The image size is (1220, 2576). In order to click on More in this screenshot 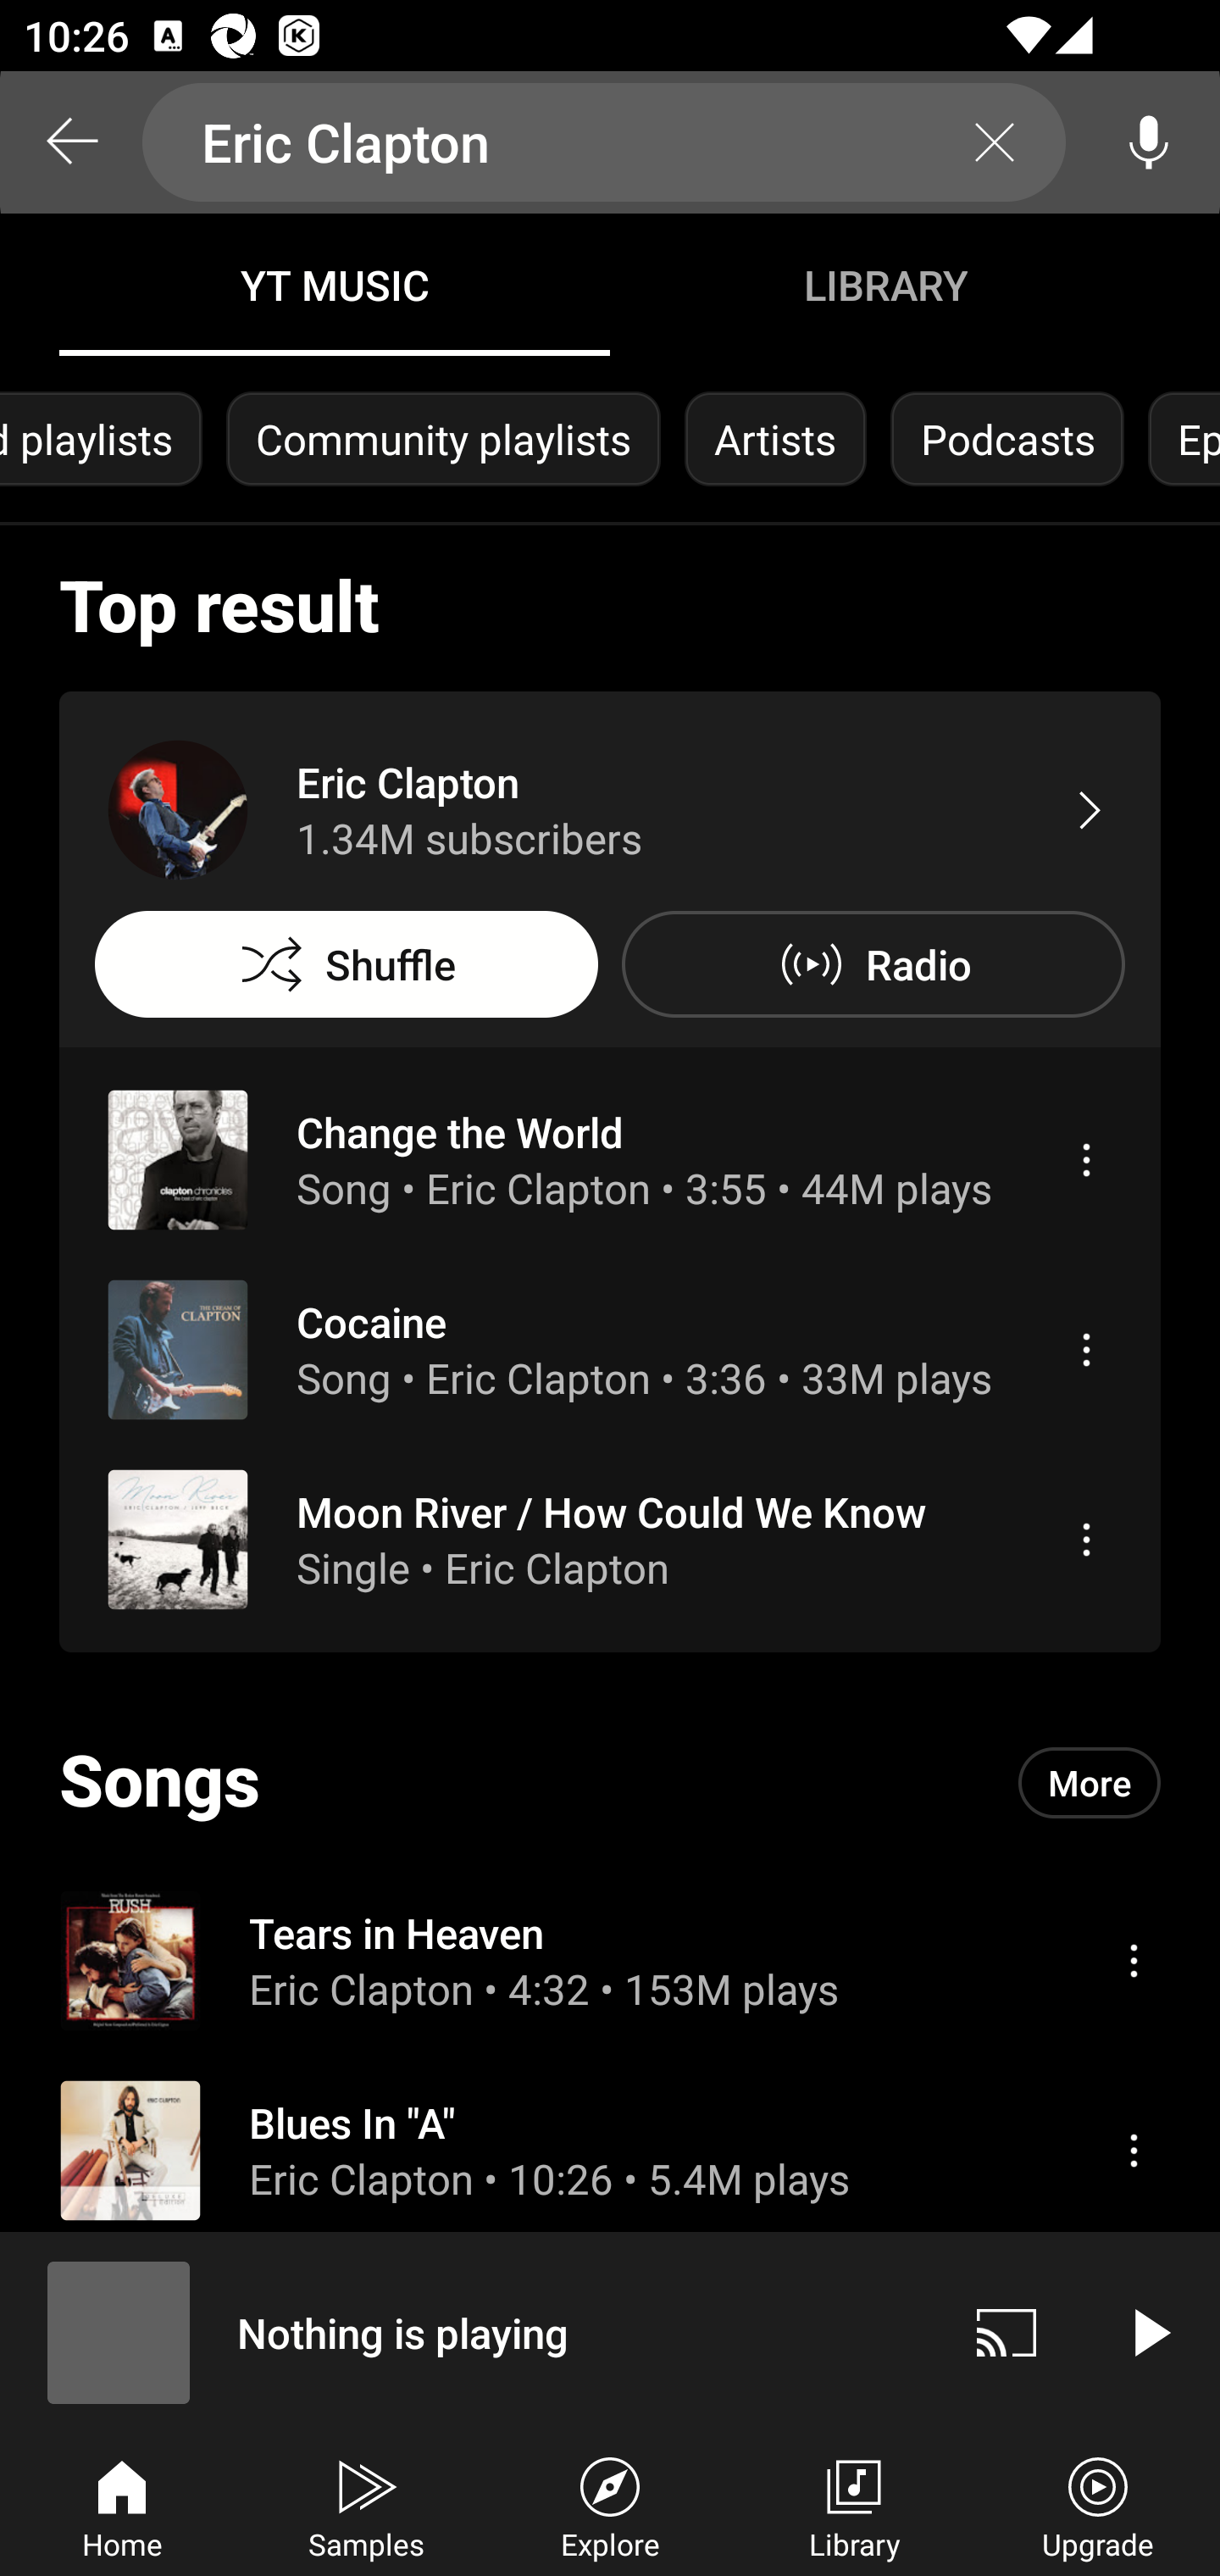, I will do `click(1090, 1783)`.